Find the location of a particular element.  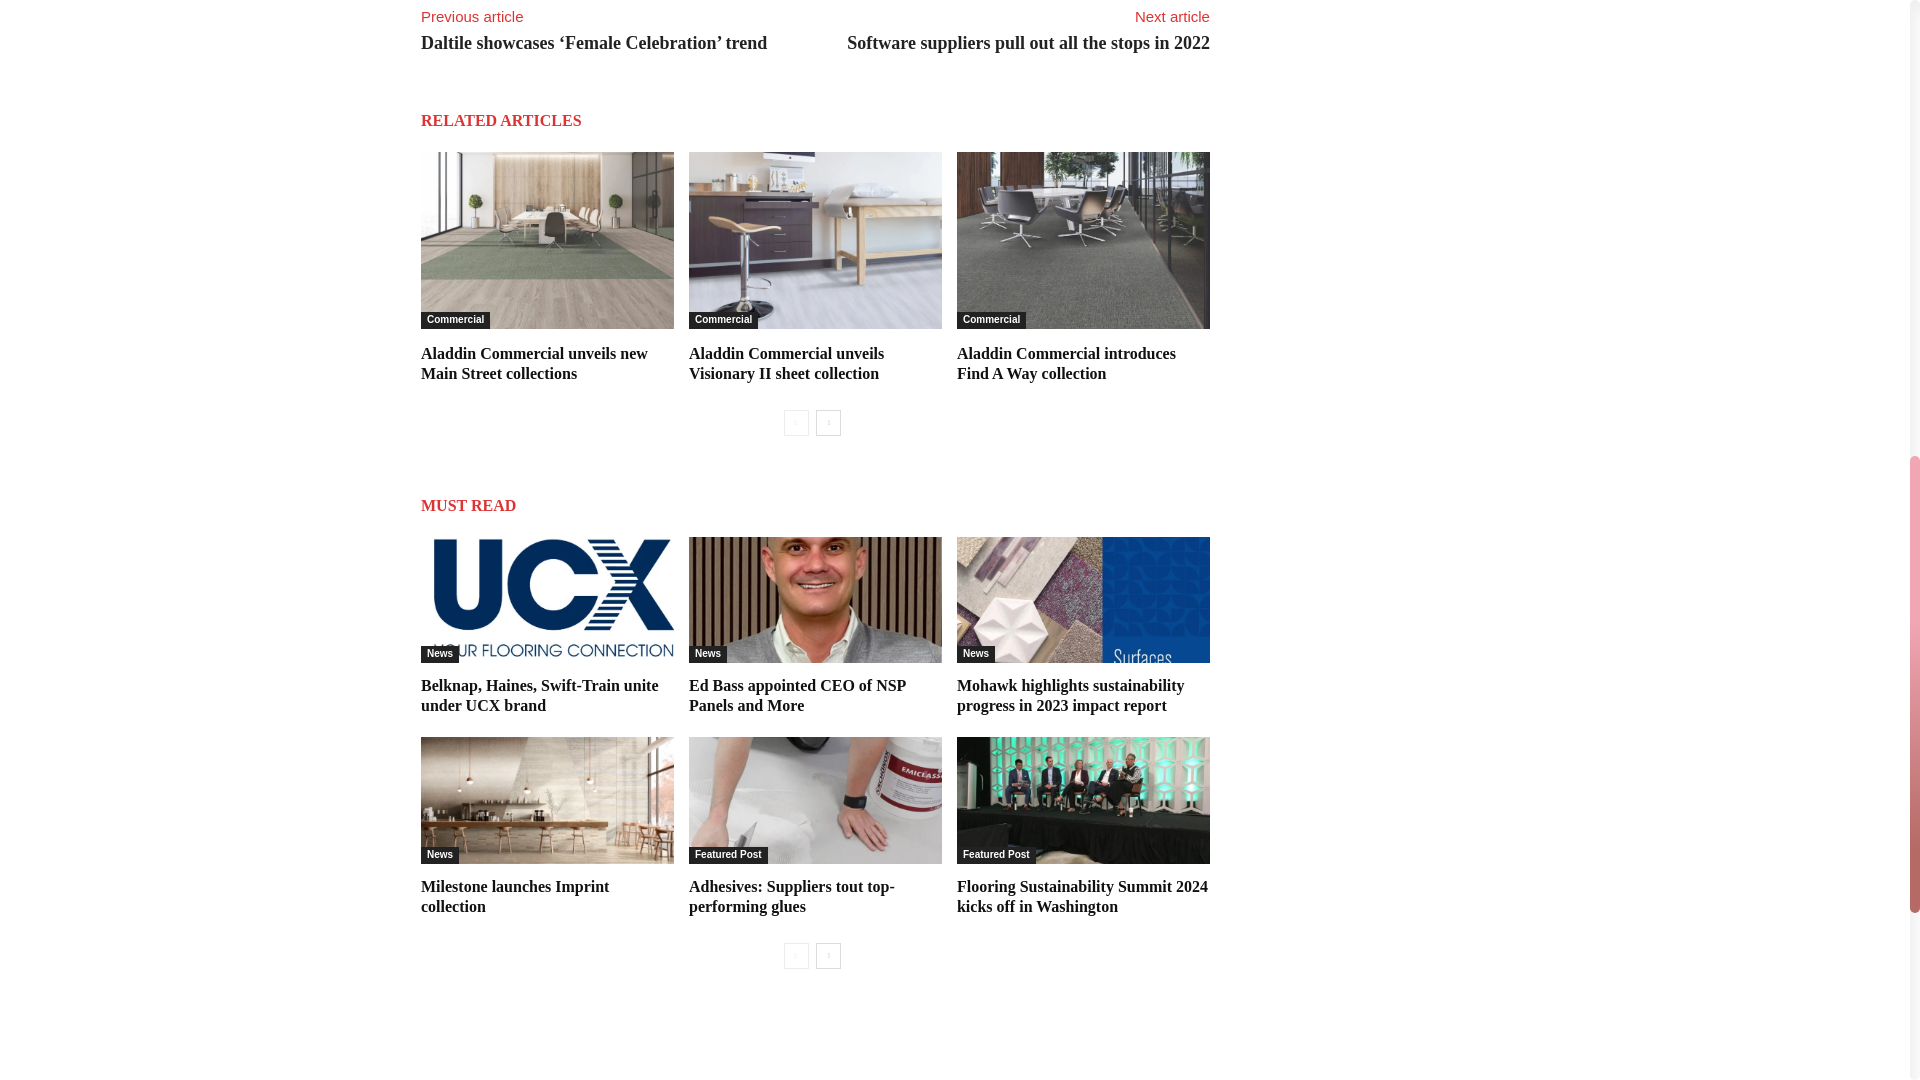

Aladdin Commercial unveils new Main Street collections is located at coordinates (534, 363).